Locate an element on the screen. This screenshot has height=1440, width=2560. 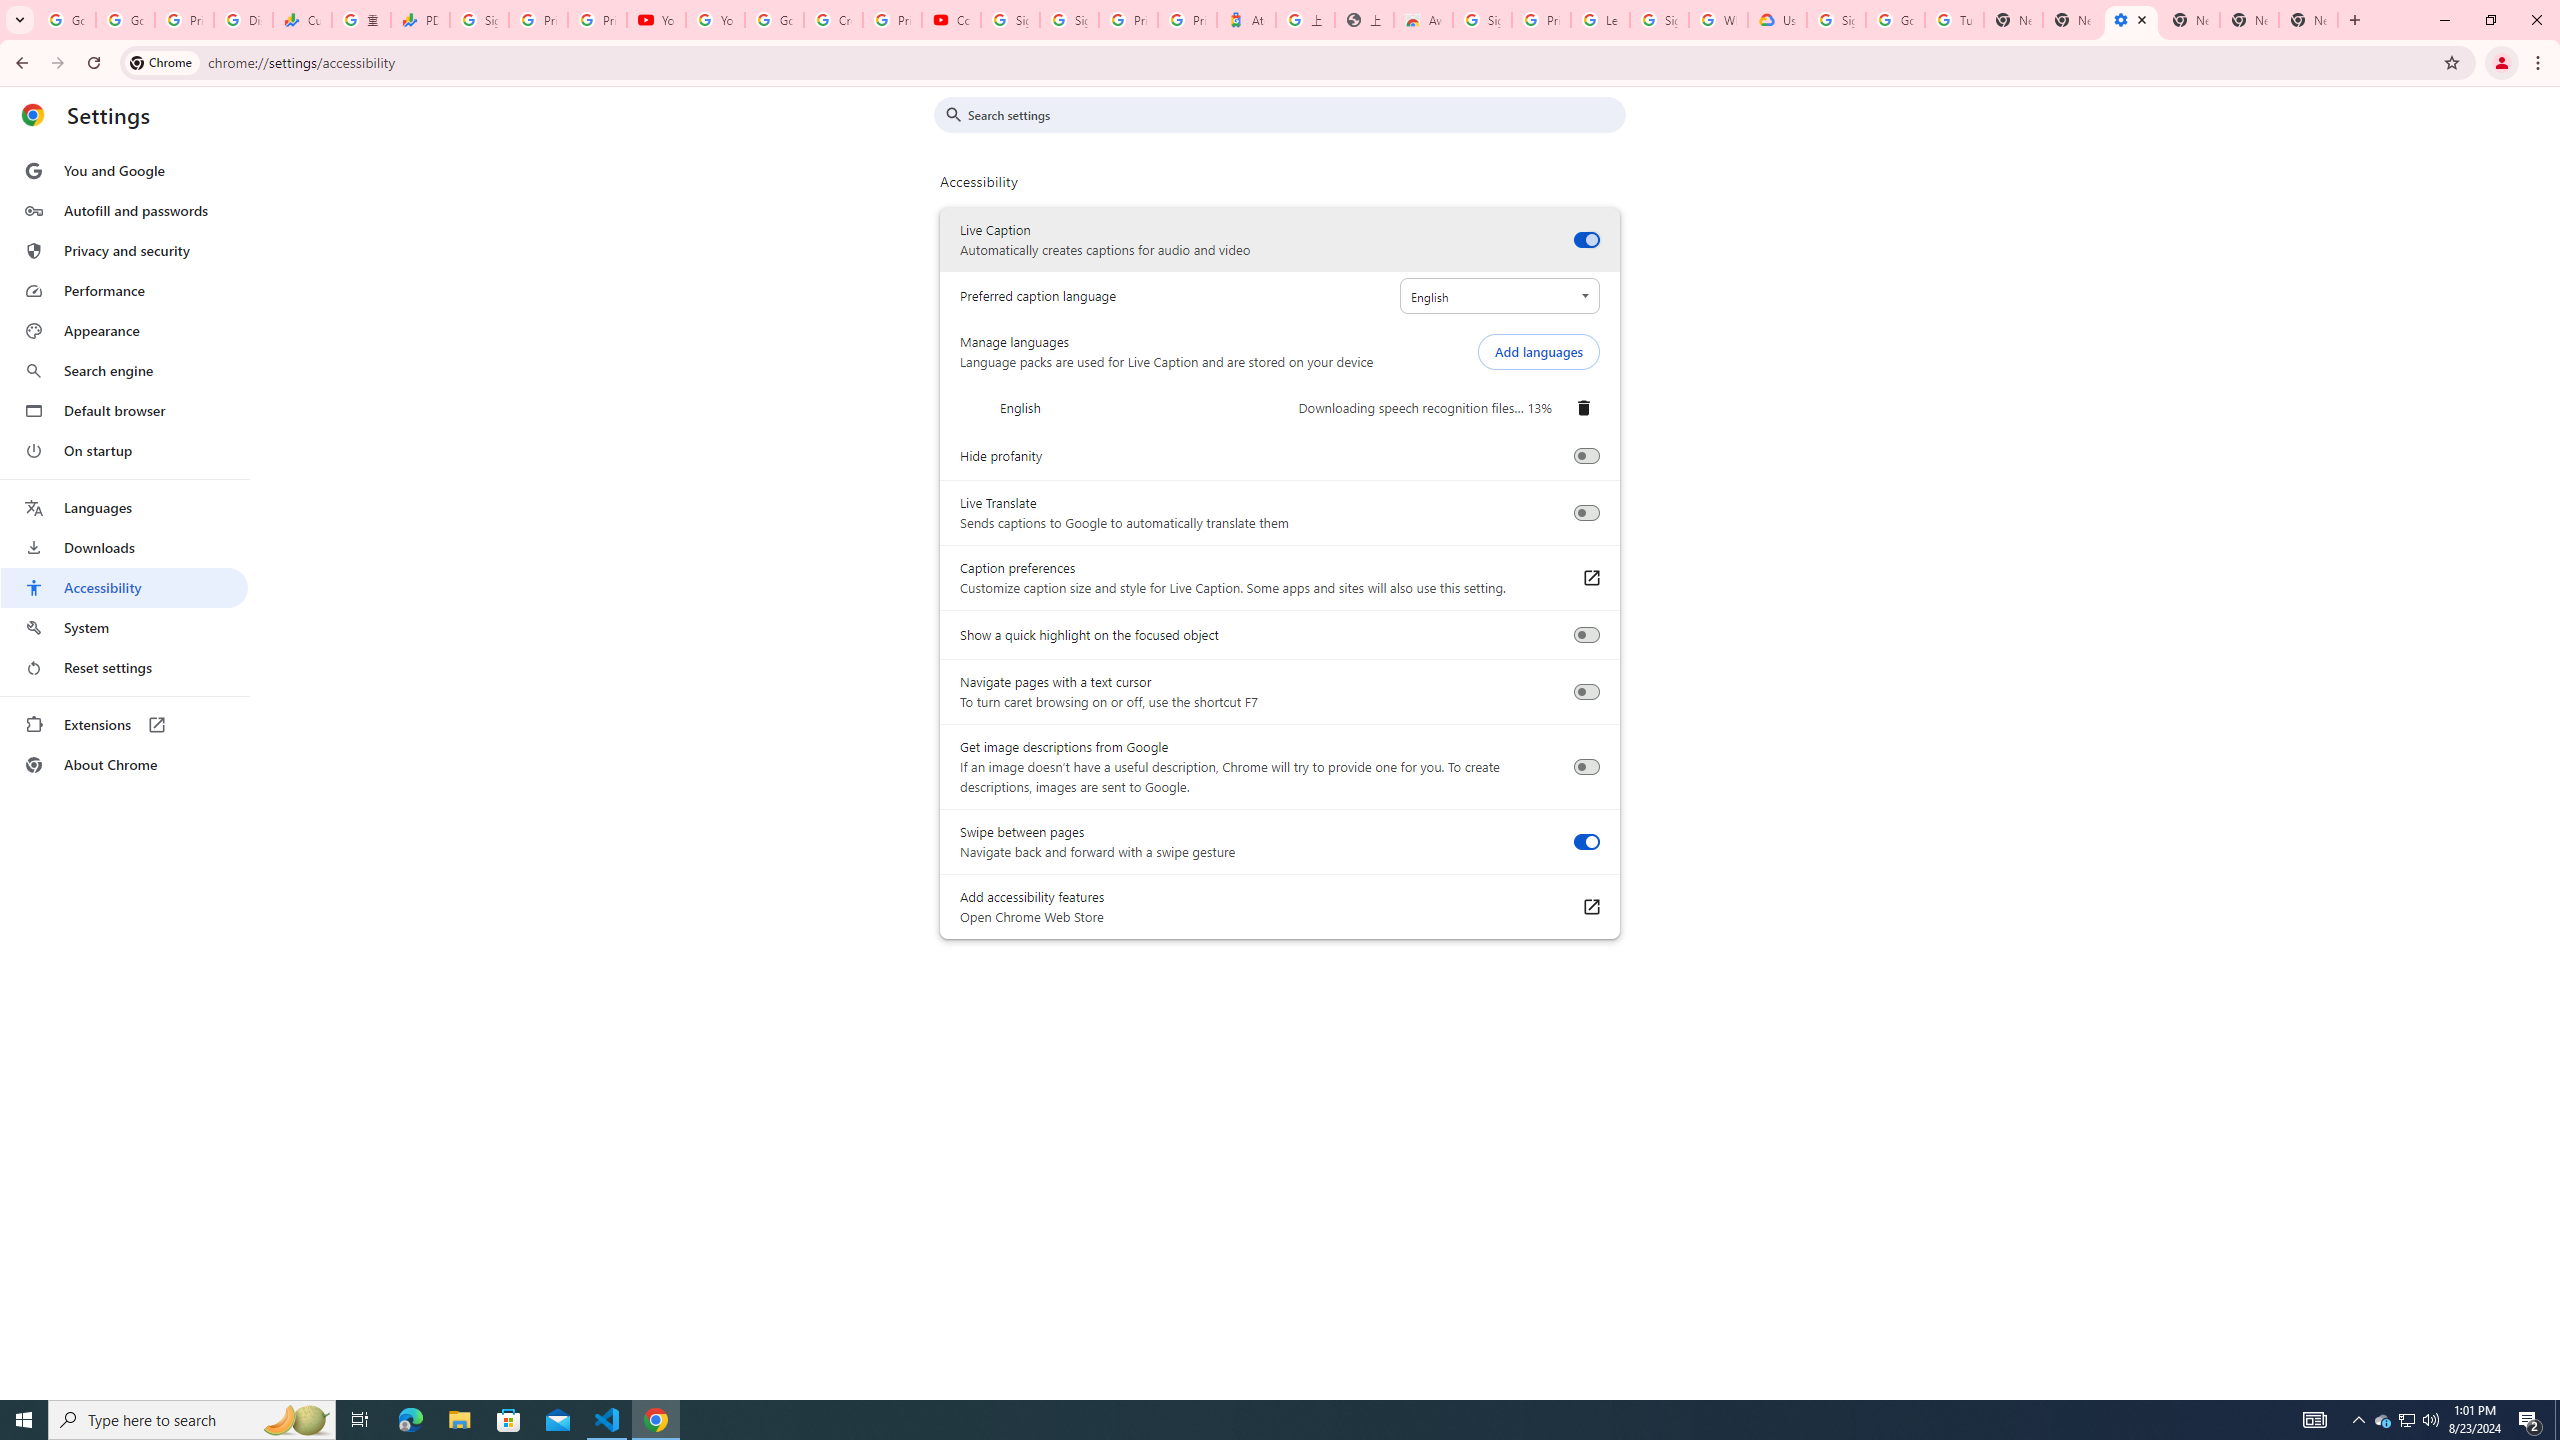
Sign in - Google Accounts is located at coordinates (1010, 20).